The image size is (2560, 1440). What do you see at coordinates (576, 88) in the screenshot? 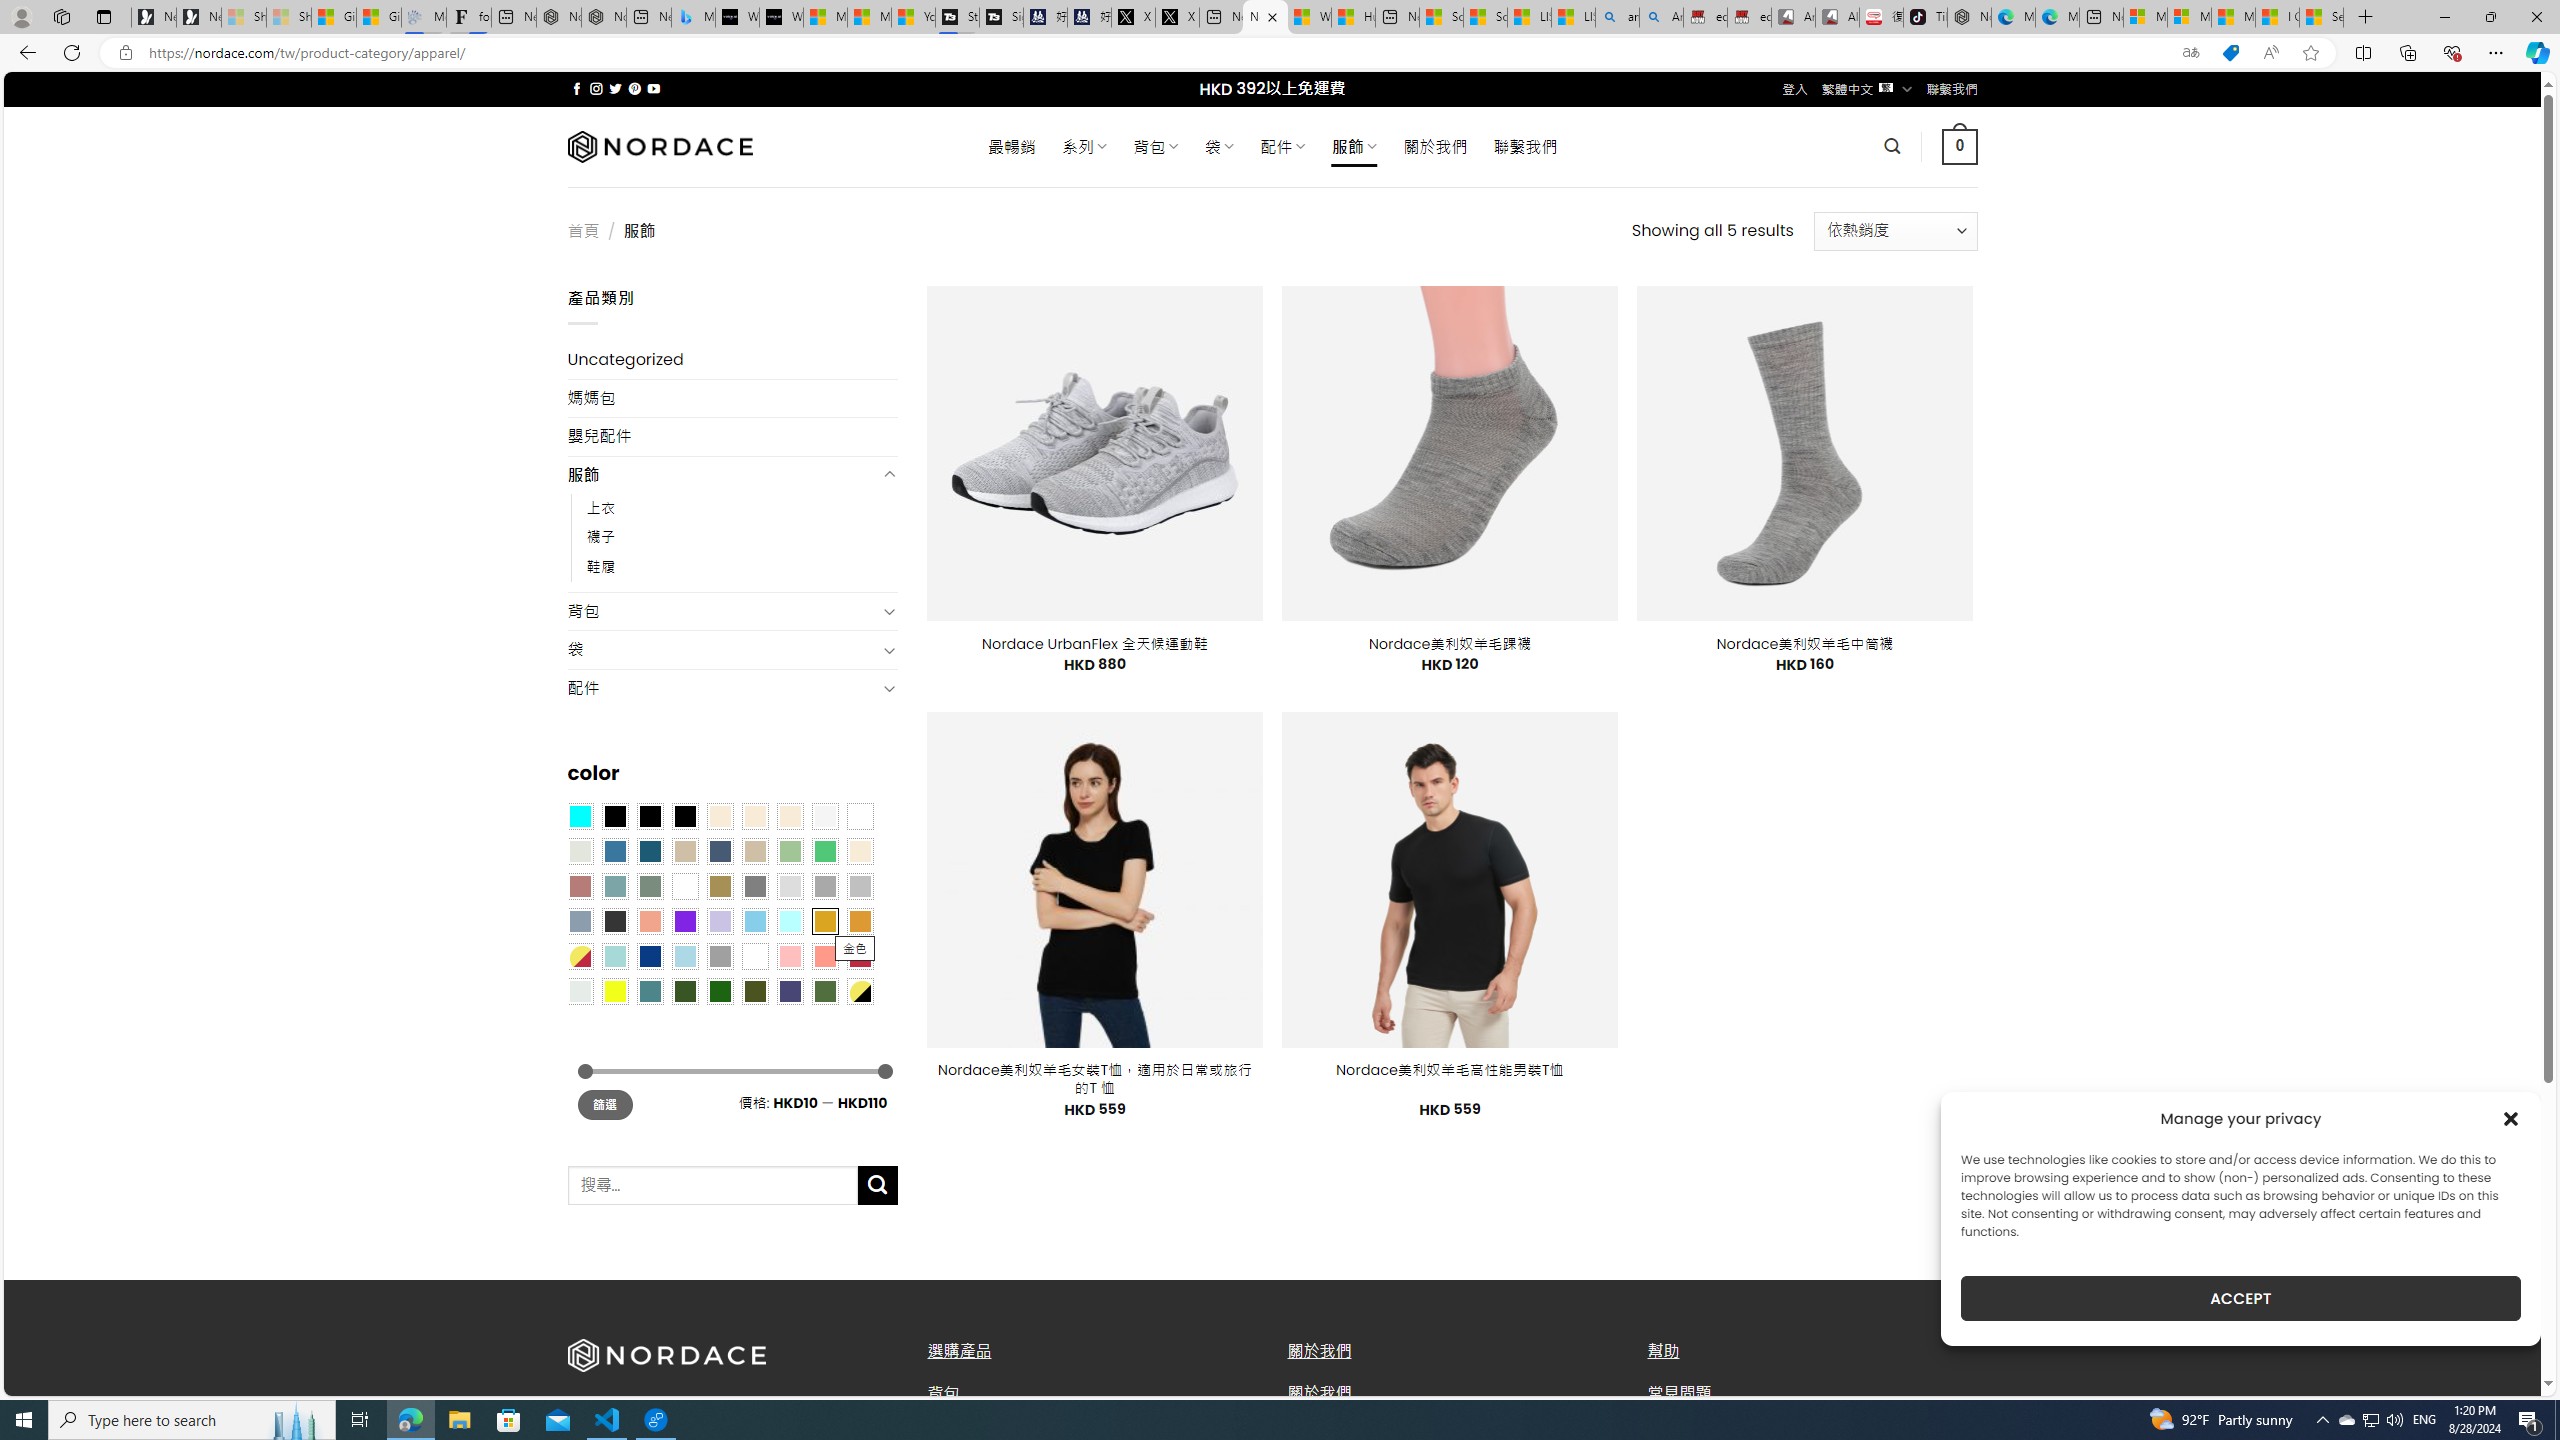
I see `Follow on Facebook` at bounding box center [576, 88].